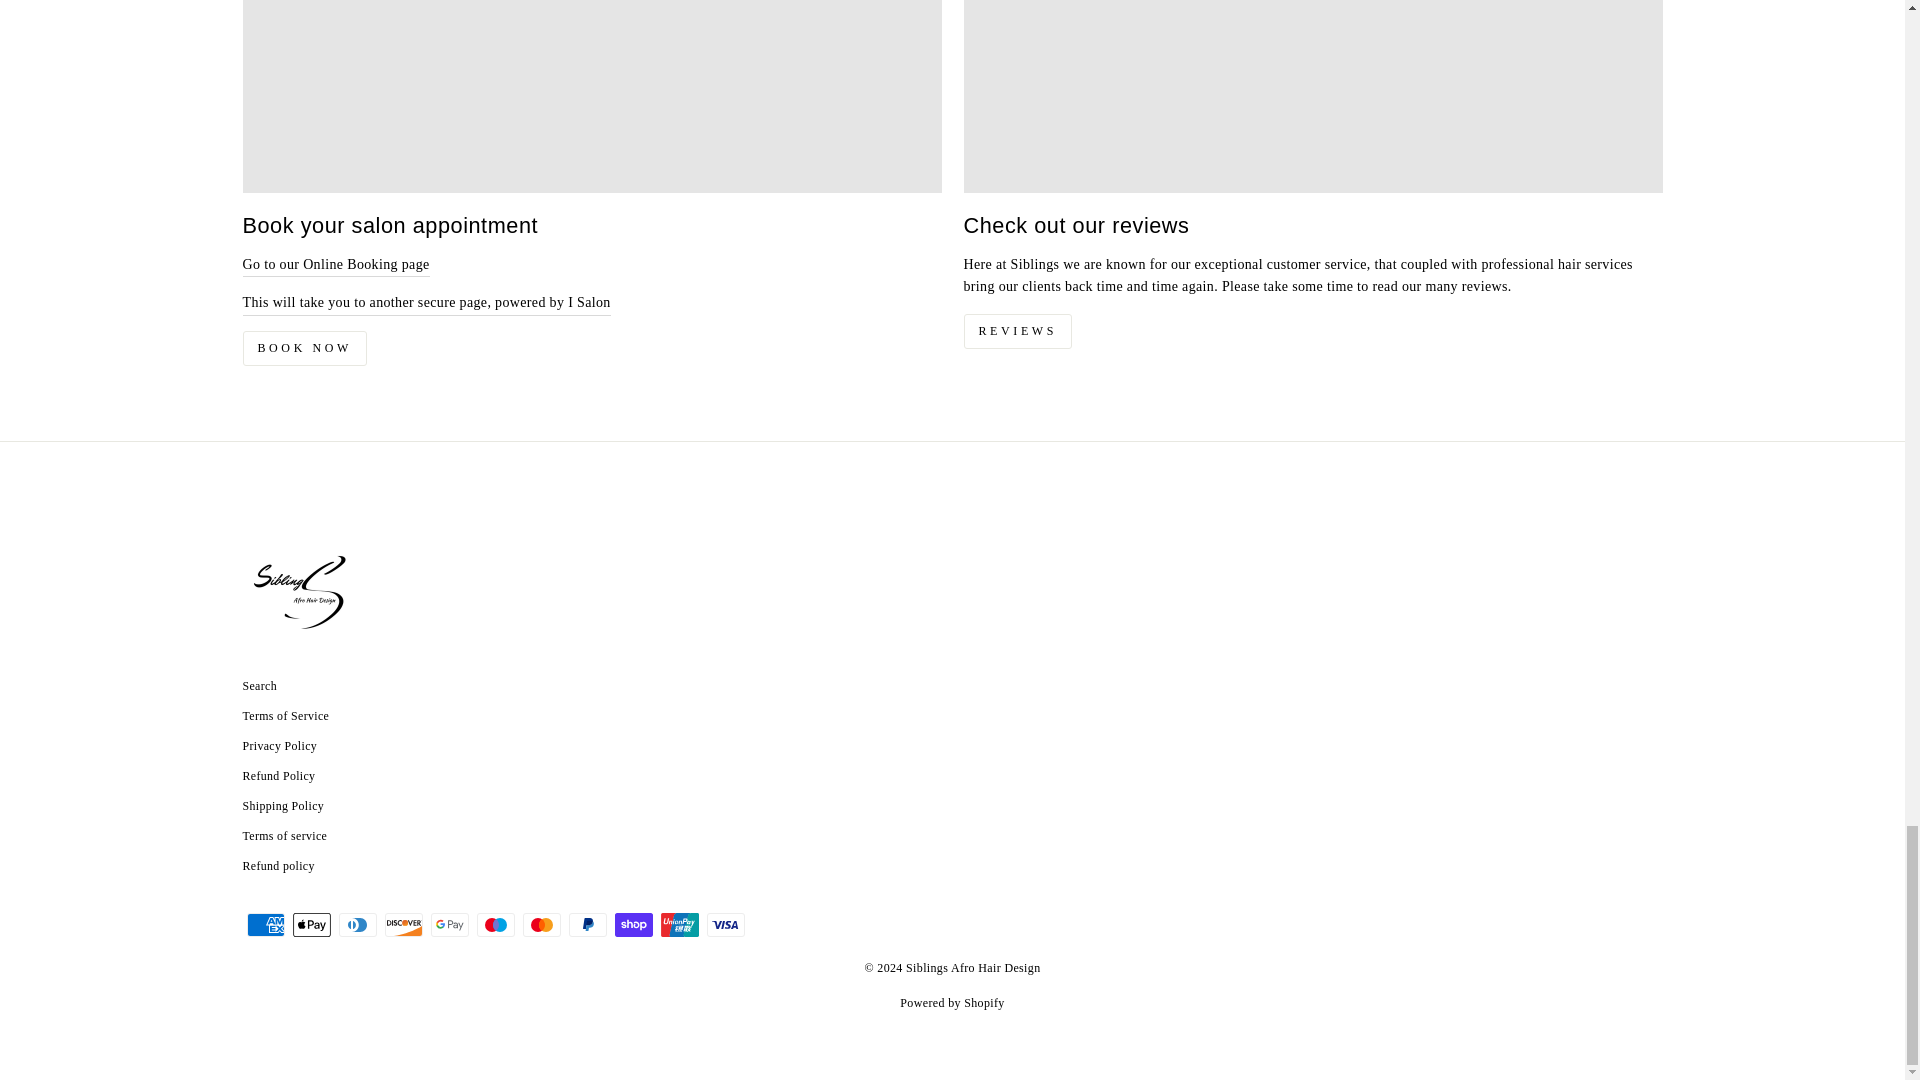 Image resolution: width=1920 pixels, height=1080 pixels. What do you see at coordinates (449, 924) in the screenshot?
I see `Google Pay` at bounding box center [449, 924].